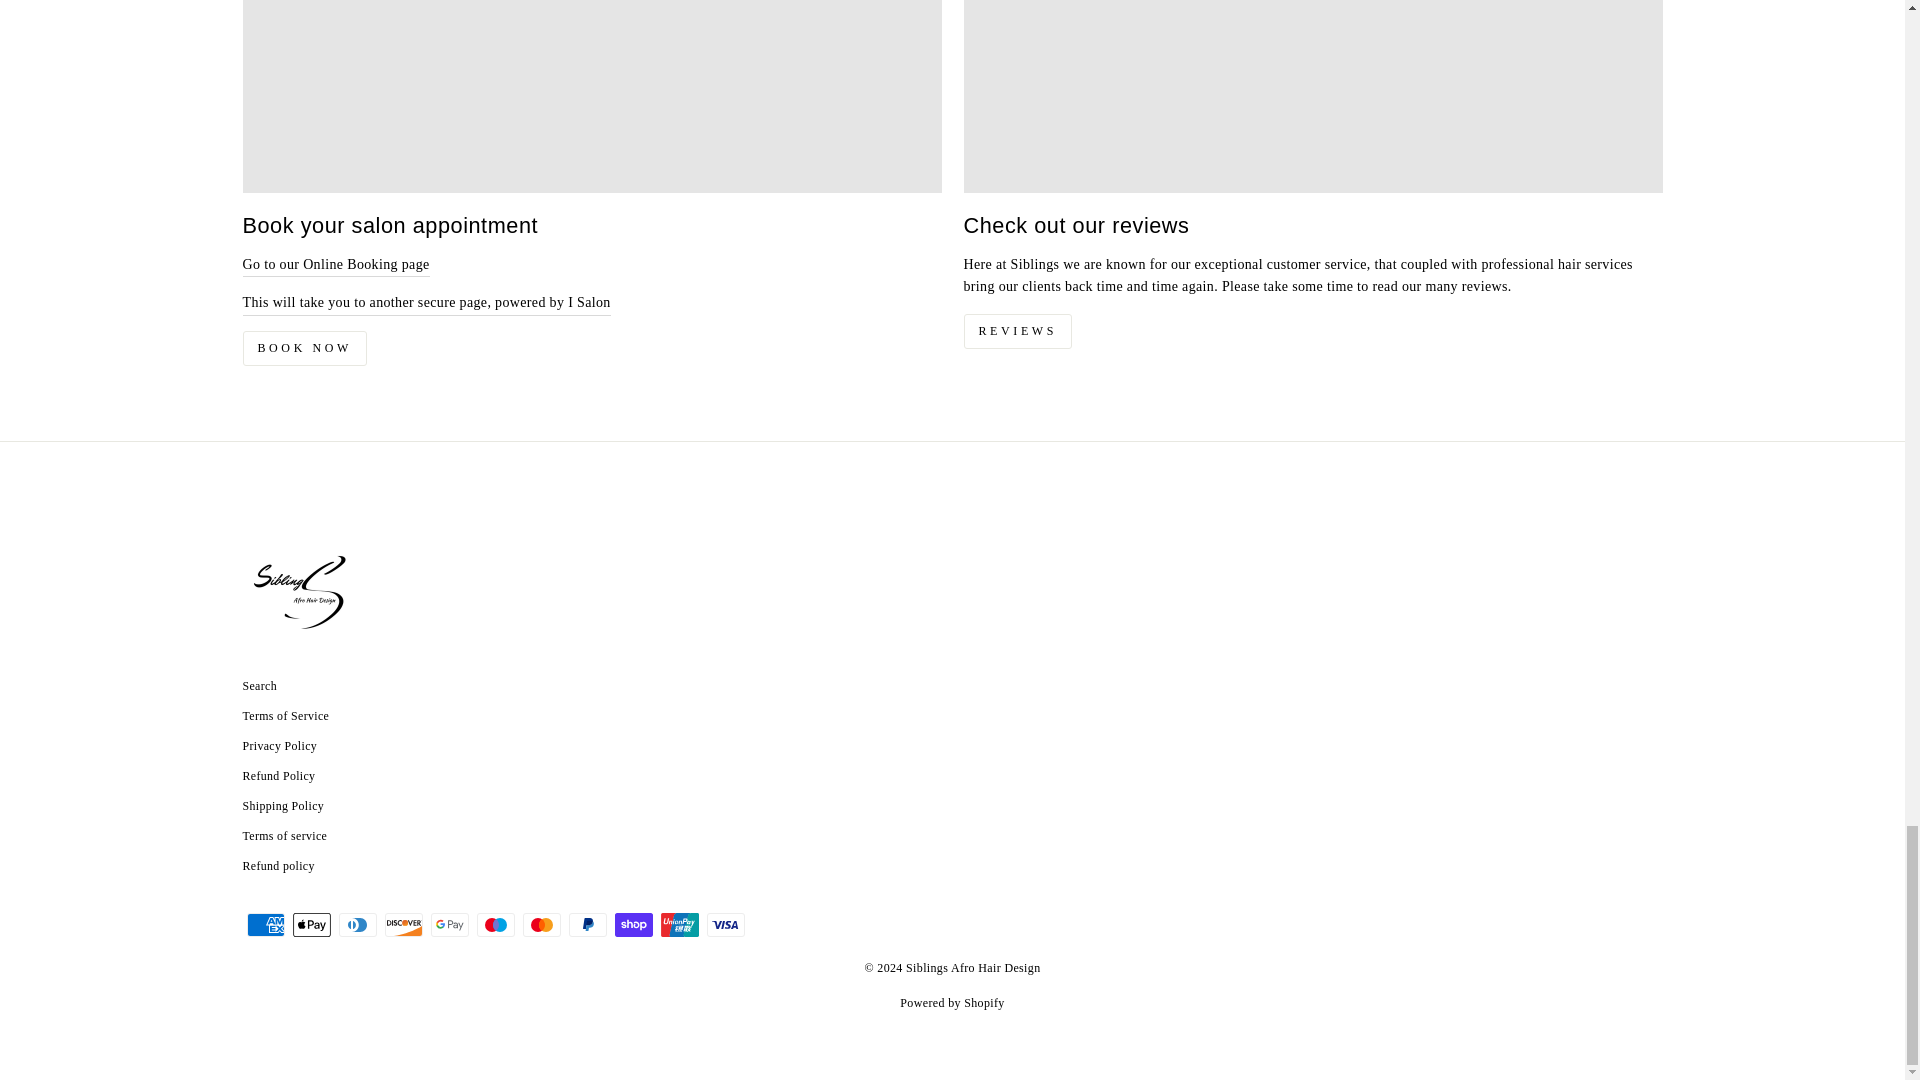 Image resolution: width=1920 pixels, height=1080 pixels. What do you see at coordinates (449, 924) in the screenshot?
I see `Google Pay` at bounding box center [449, 924].